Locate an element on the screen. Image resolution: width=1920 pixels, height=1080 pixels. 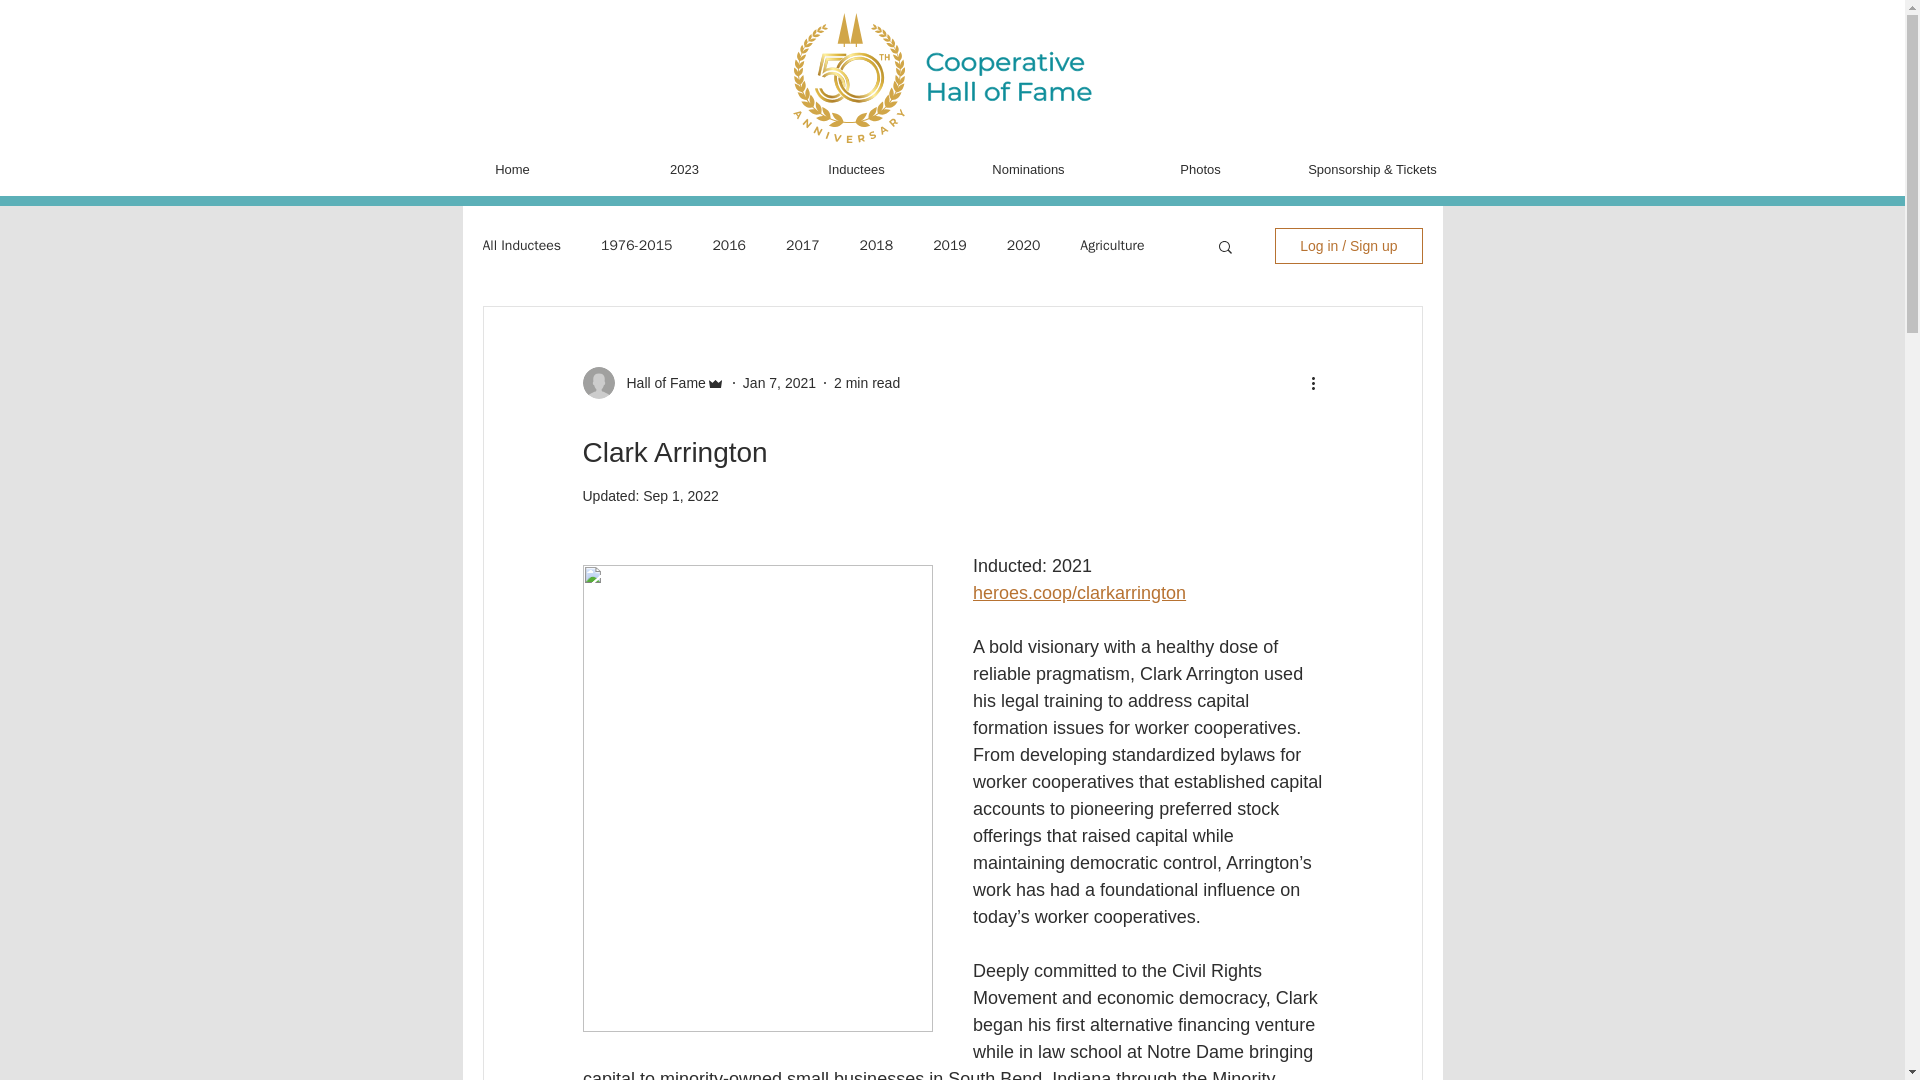
Home is located at coordinates (512, 170).